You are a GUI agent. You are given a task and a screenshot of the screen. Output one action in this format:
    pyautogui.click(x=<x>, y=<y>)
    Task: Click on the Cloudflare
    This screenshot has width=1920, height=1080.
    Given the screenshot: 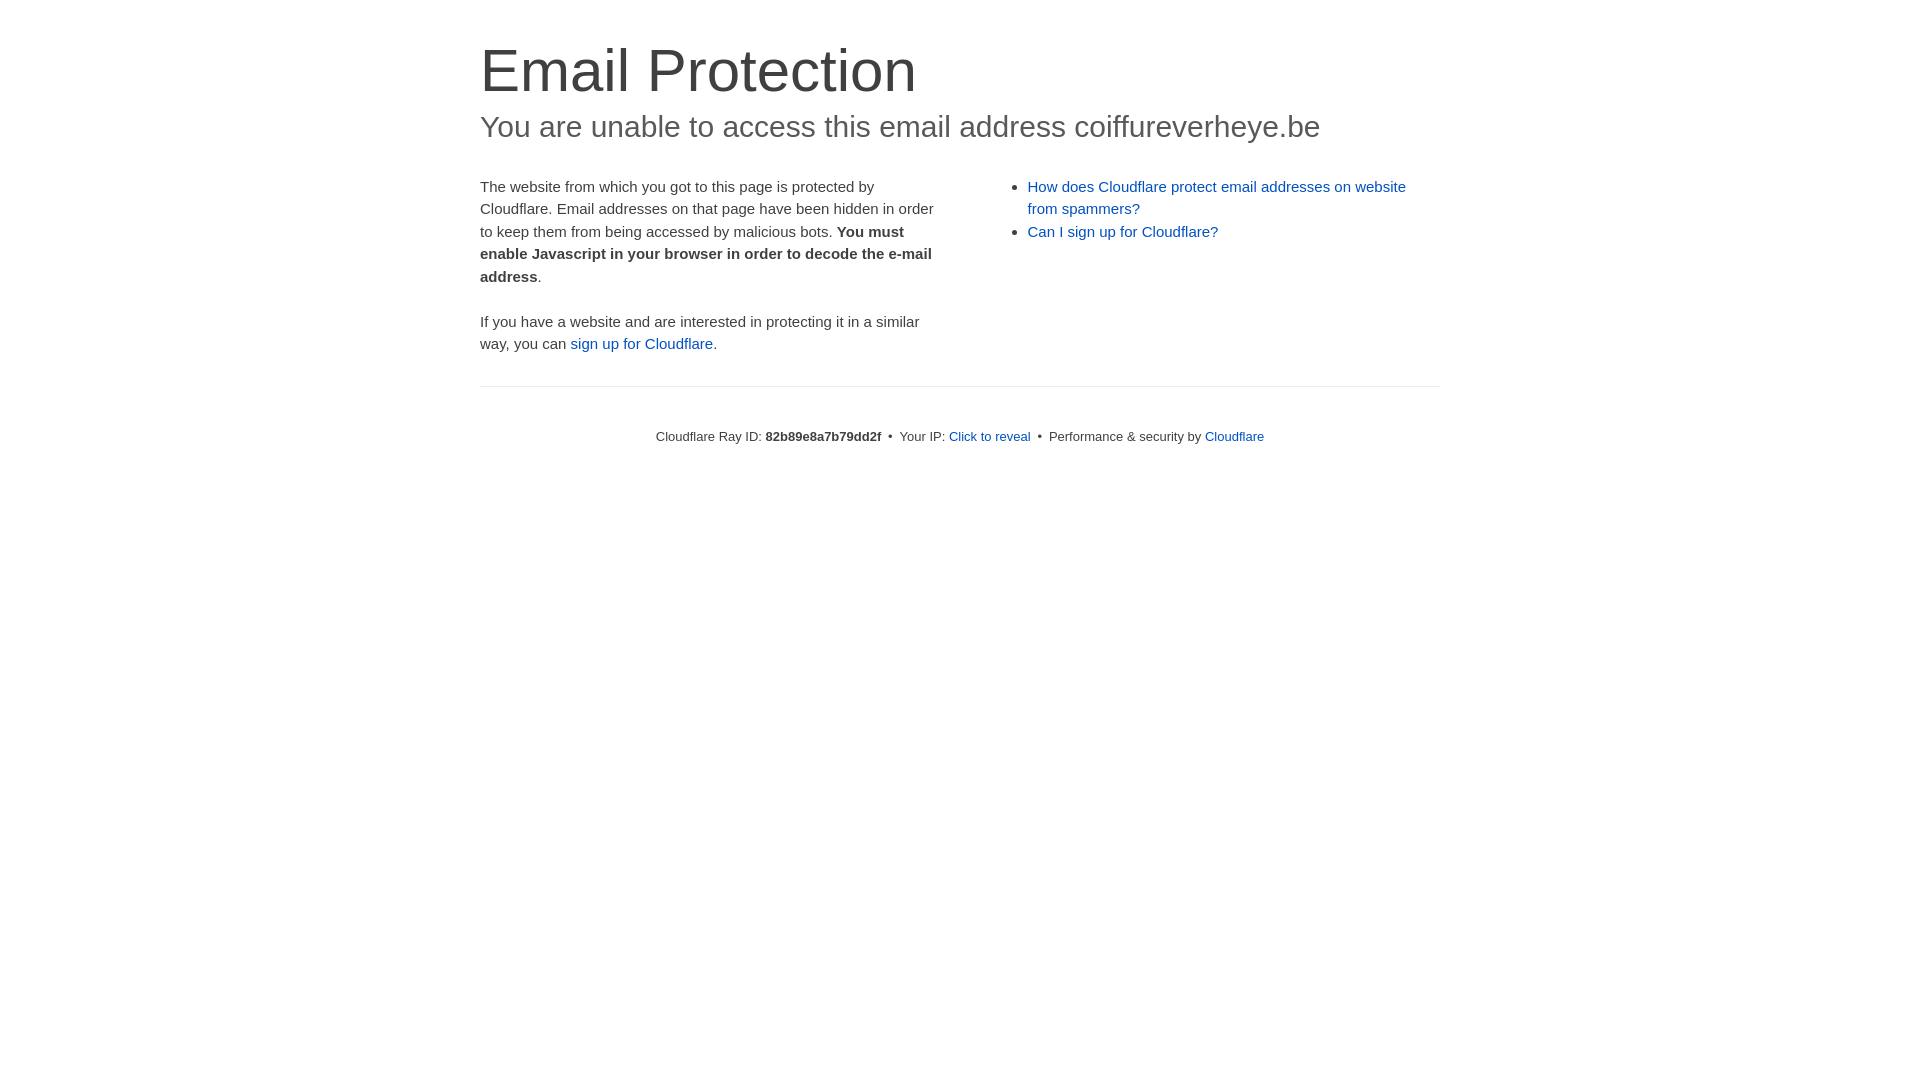 What is the action you would take?
    pyautogui.click(x=1234, y=436)
    